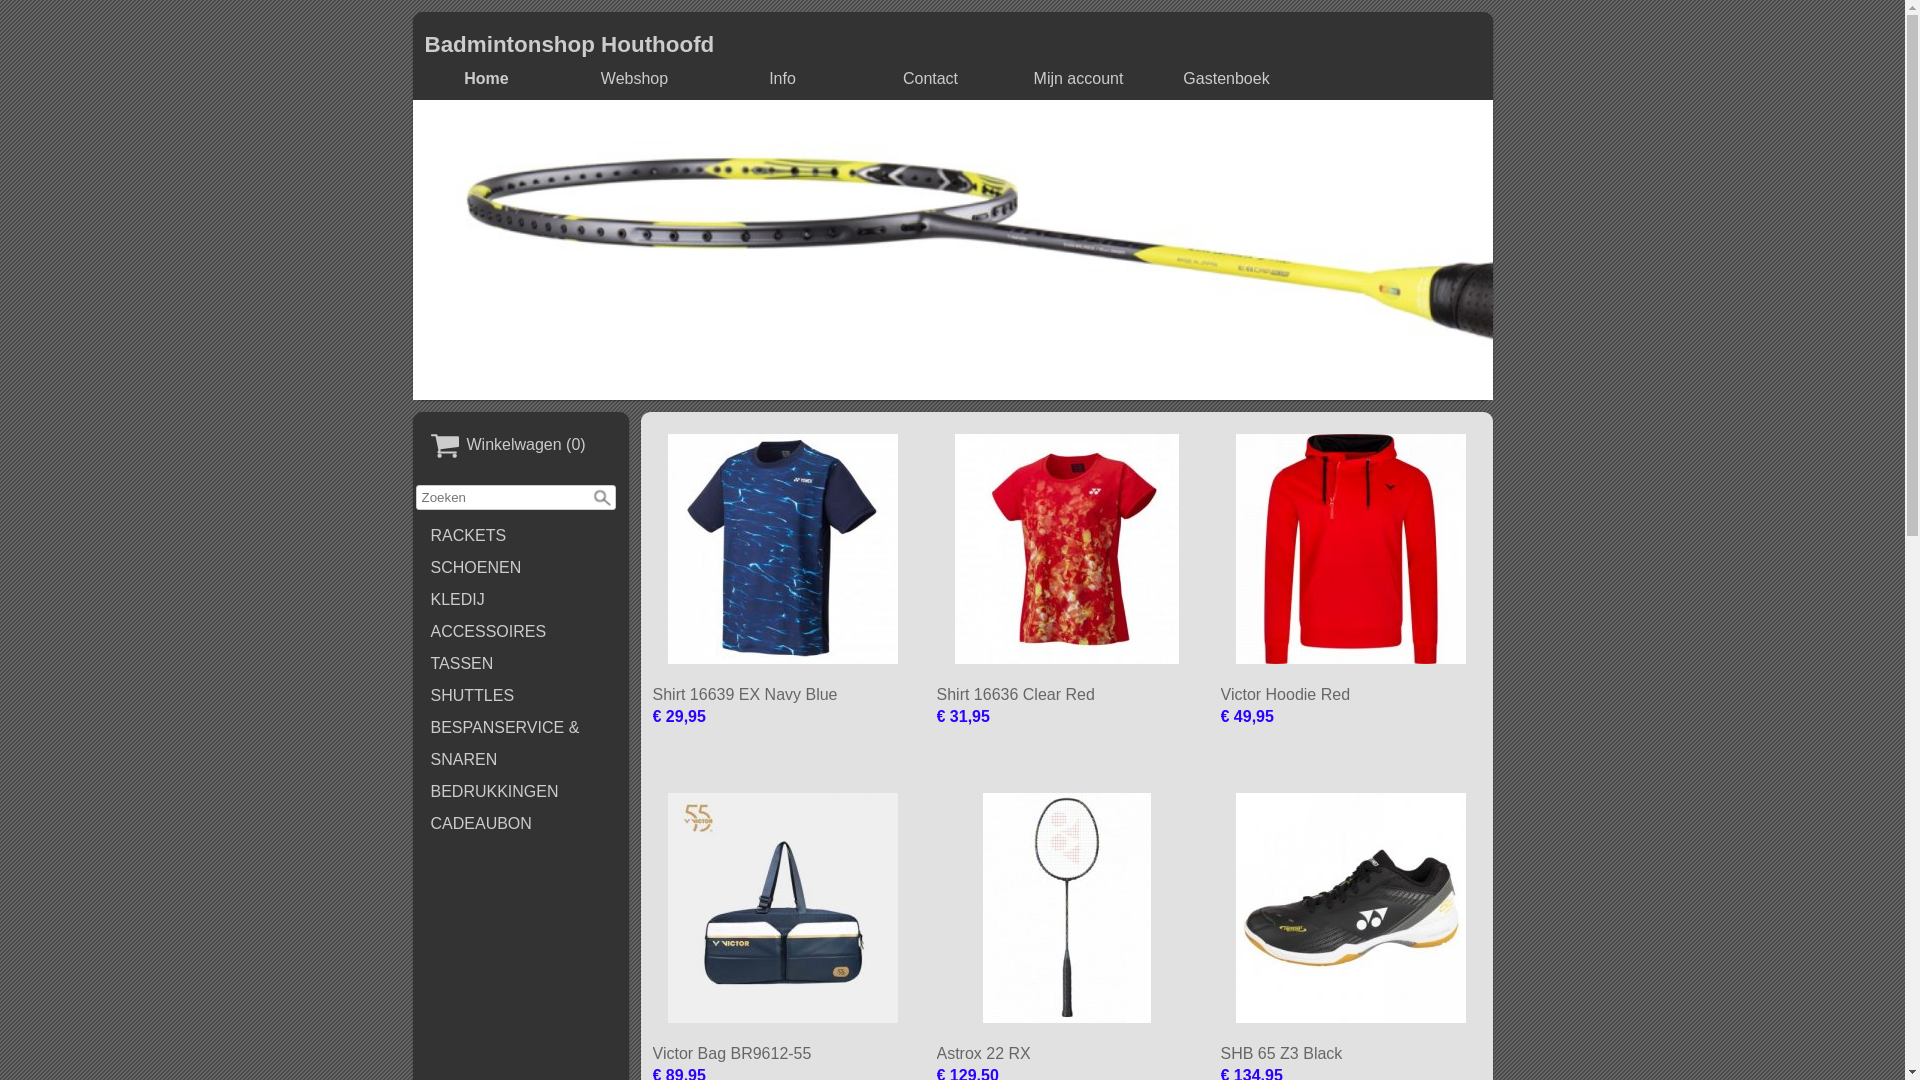 Image resolution: width=1920 pixels, height=1080 pixels. I want to click on CADEAUBON, so click(521, 824).